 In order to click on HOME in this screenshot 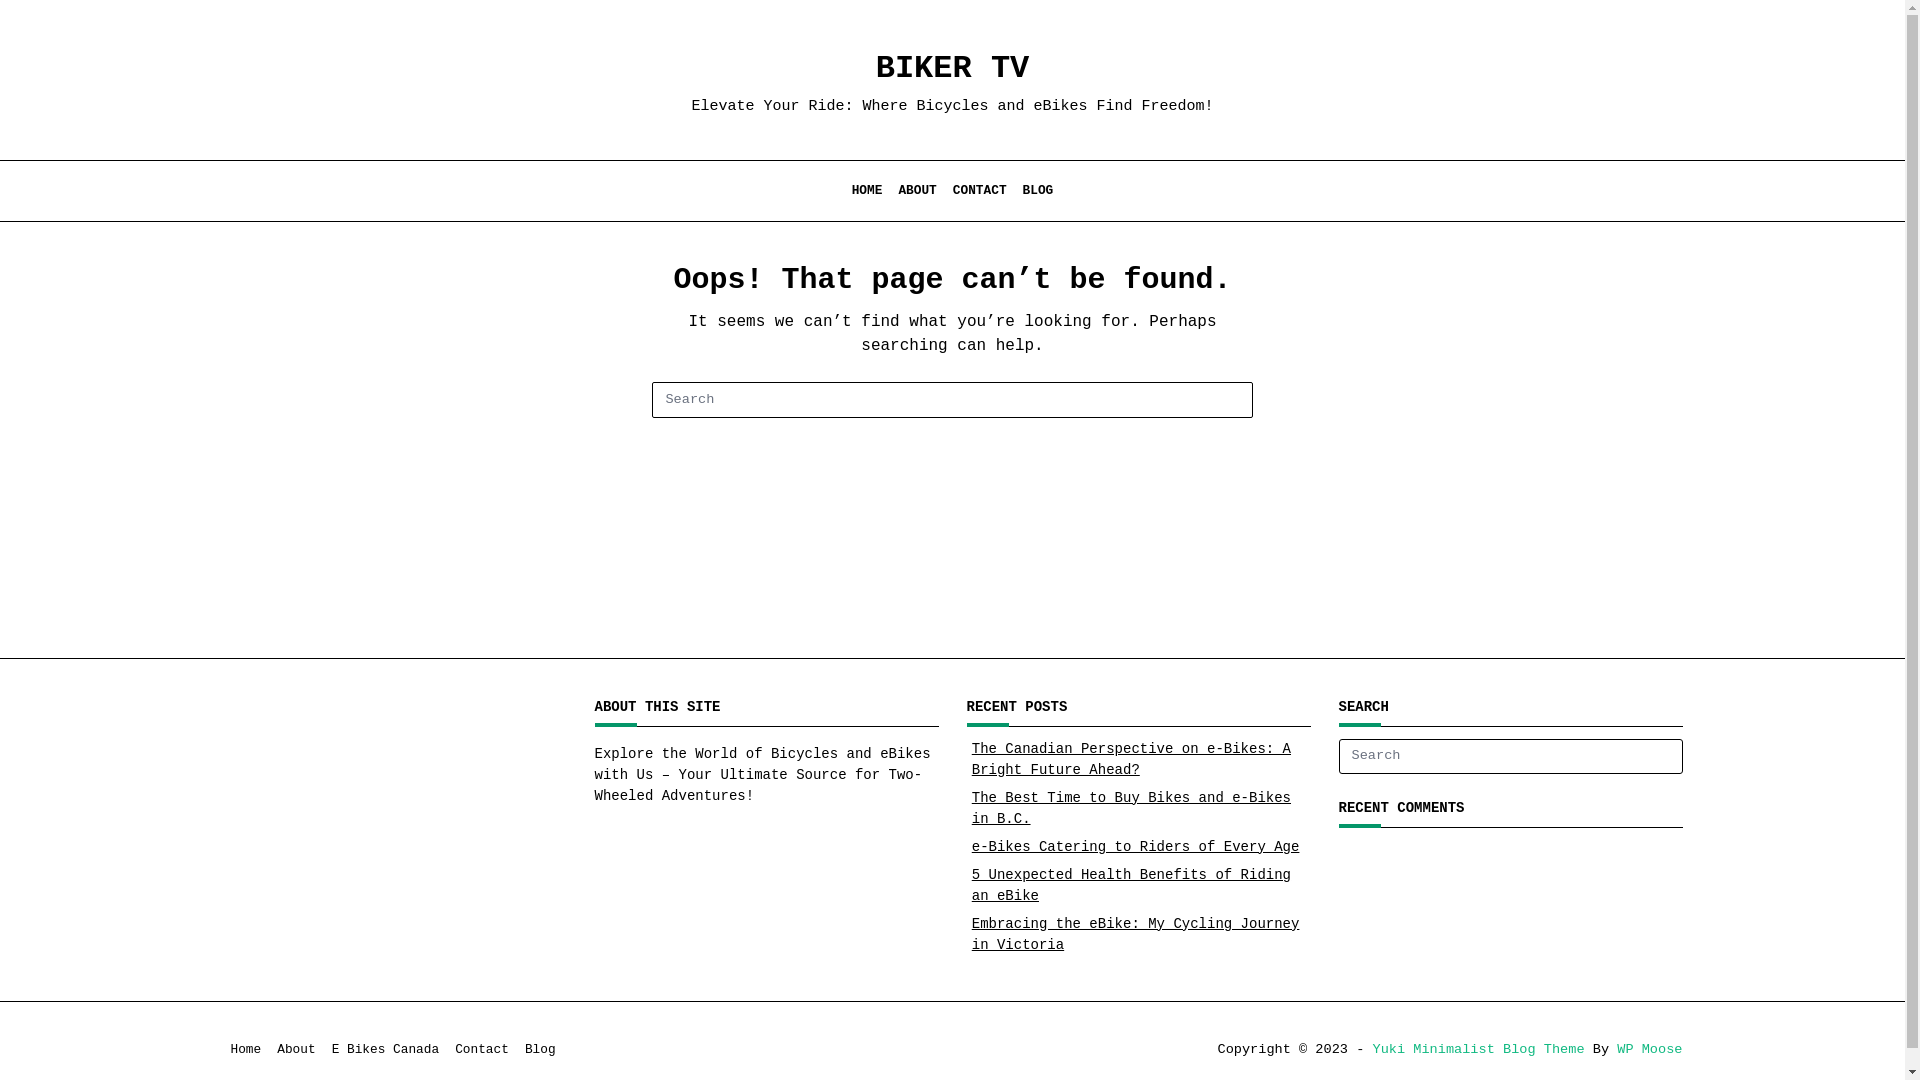, I will do `click(868, 191)`.